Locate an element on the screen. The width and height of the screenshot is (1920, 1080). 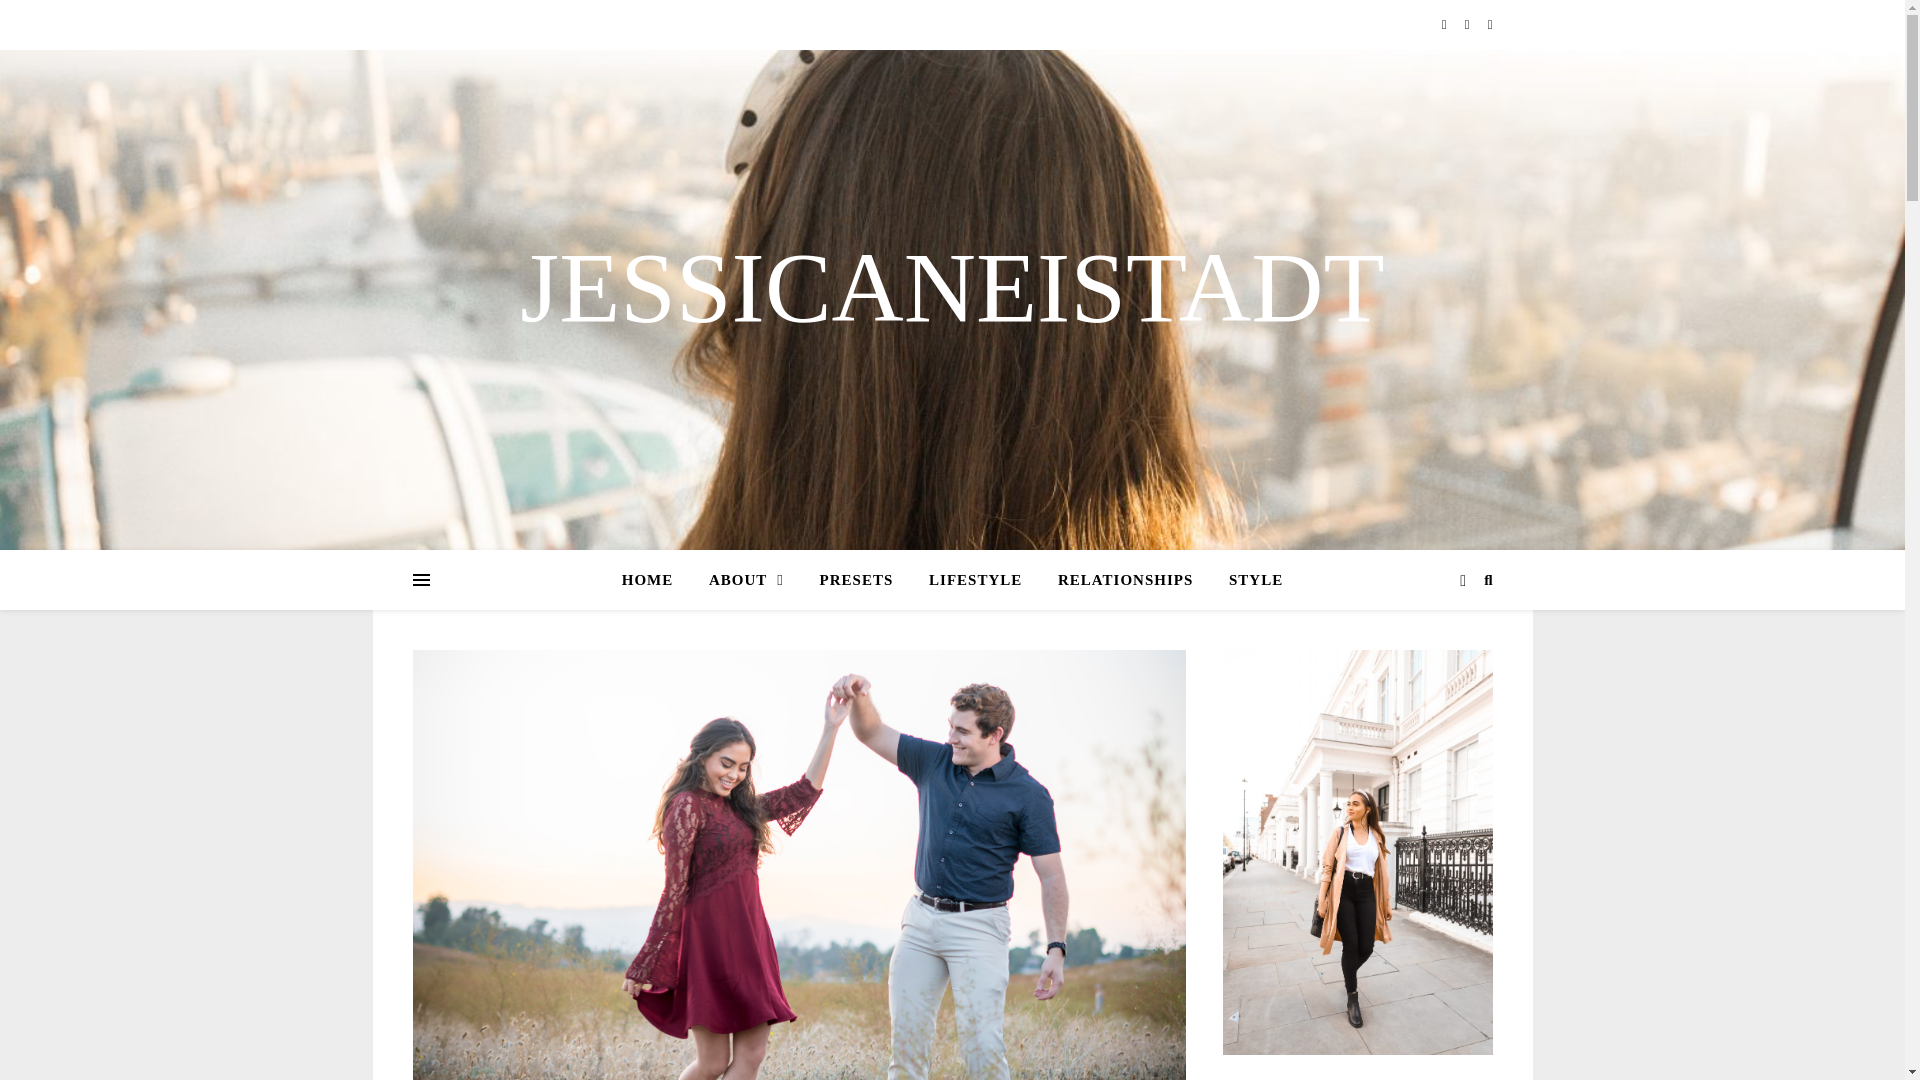
LIFESTYLE is located at coordinates (976, 580).